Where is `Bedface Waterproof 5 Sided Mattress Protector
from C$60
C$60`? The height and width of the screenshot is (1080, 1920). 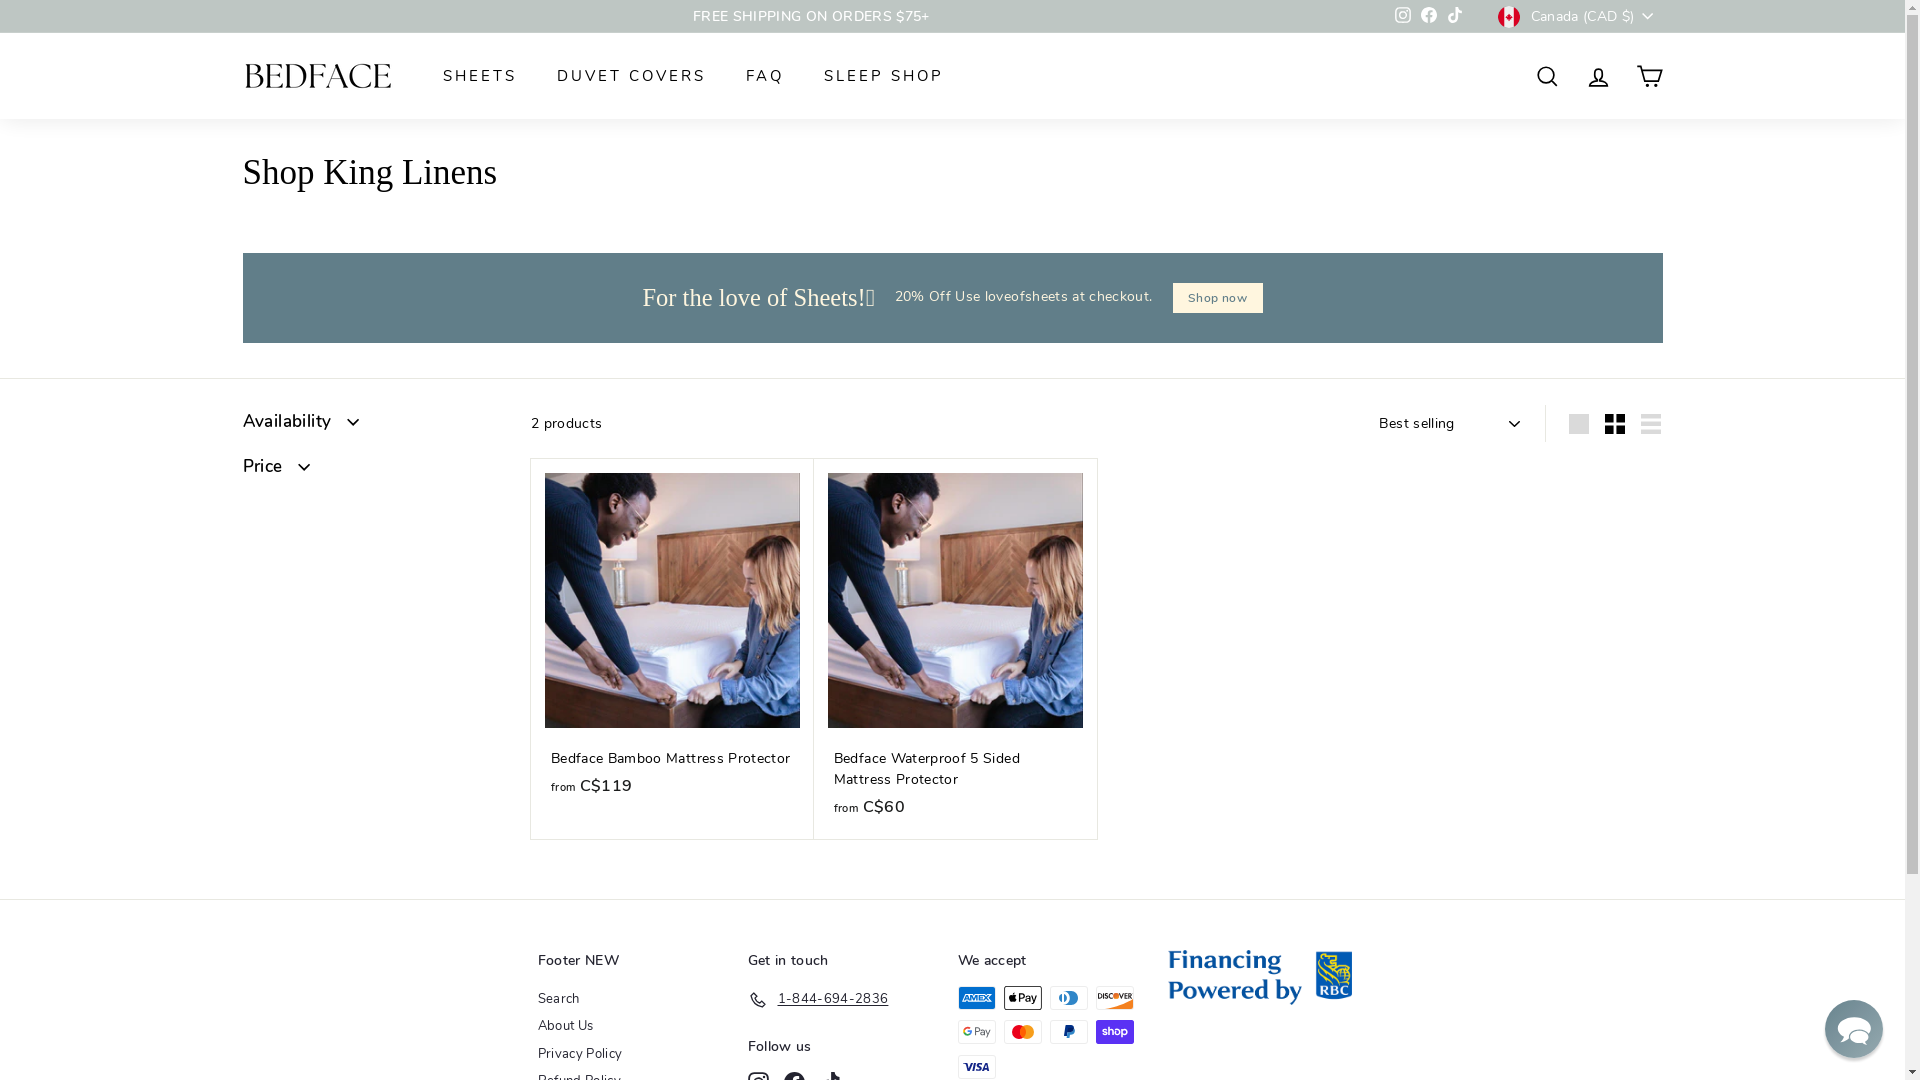 Bedface Waterproof 5 Sided Mattress Protector
from C$60
C$60 is located at coordinates (956, 649).